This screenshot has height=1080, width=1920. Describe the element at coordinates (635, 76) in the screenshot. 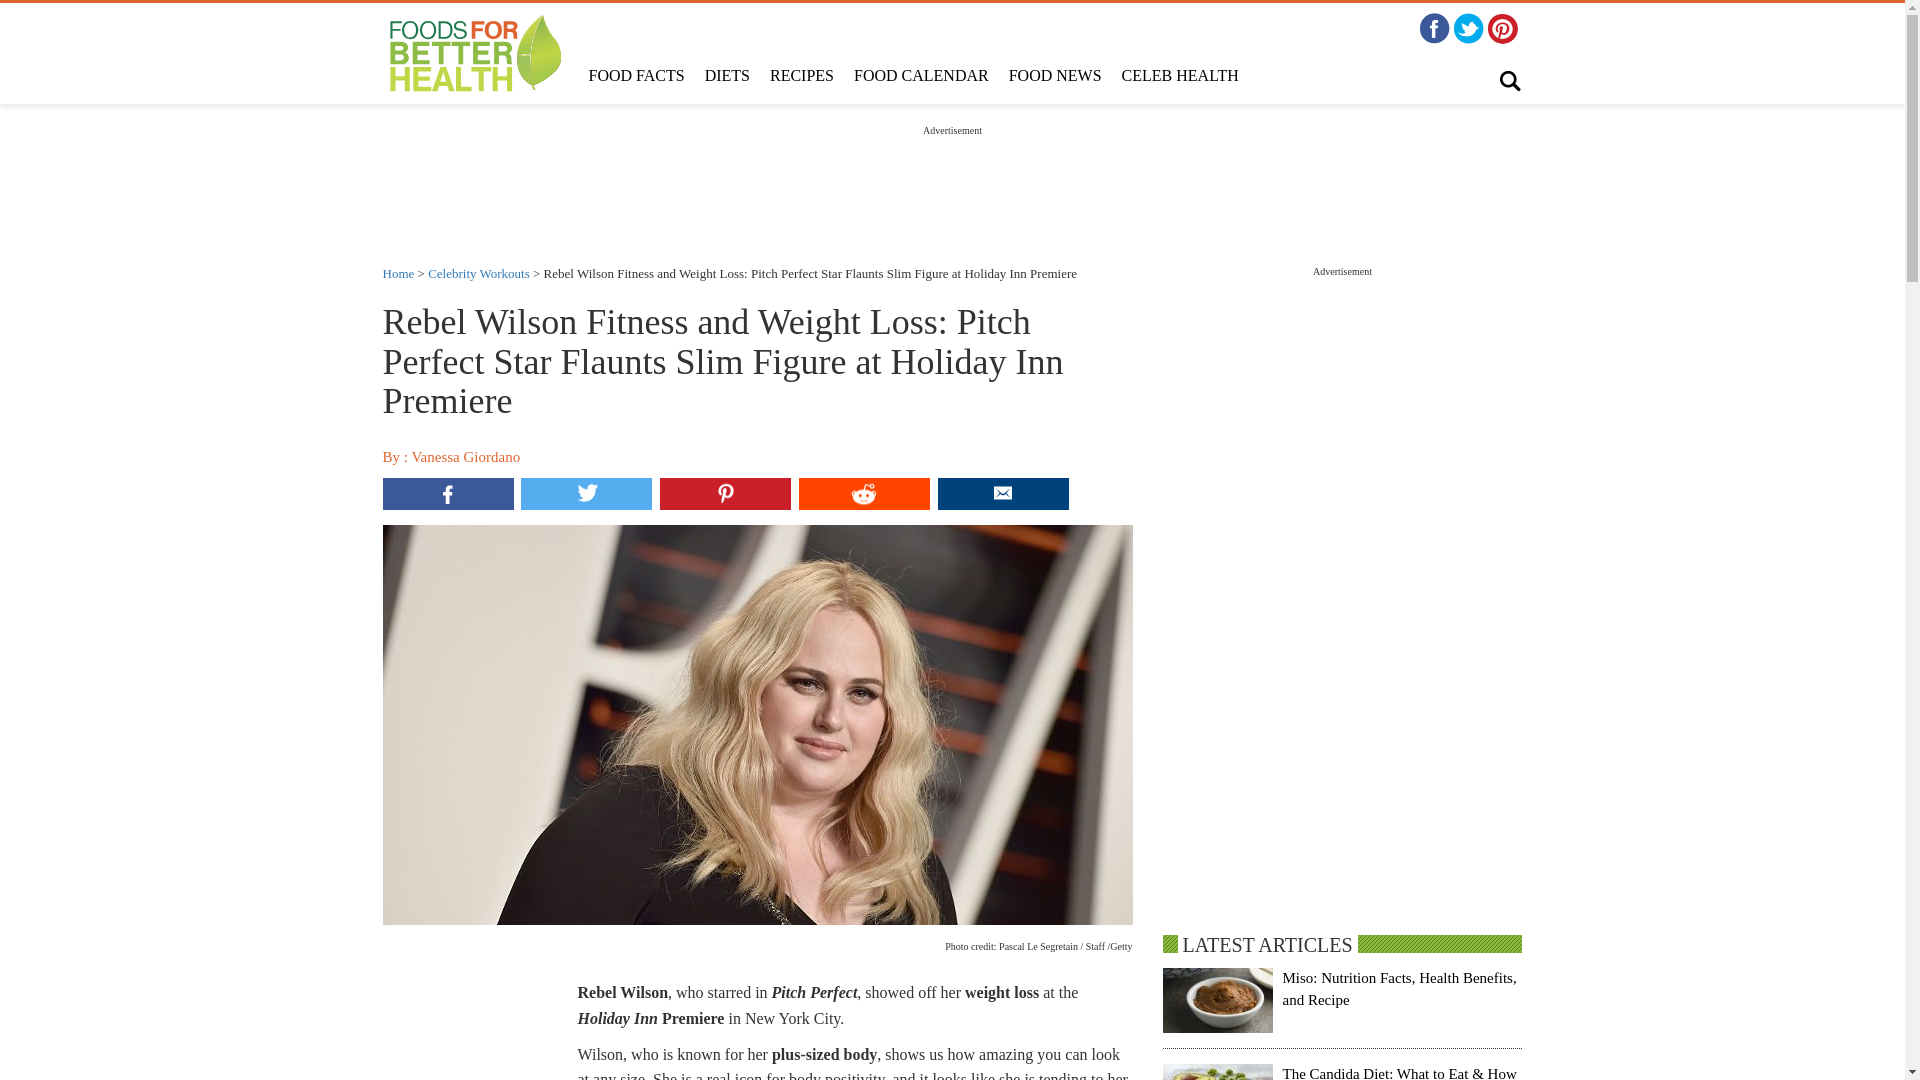

I see `FOOD FACTS` at that location.